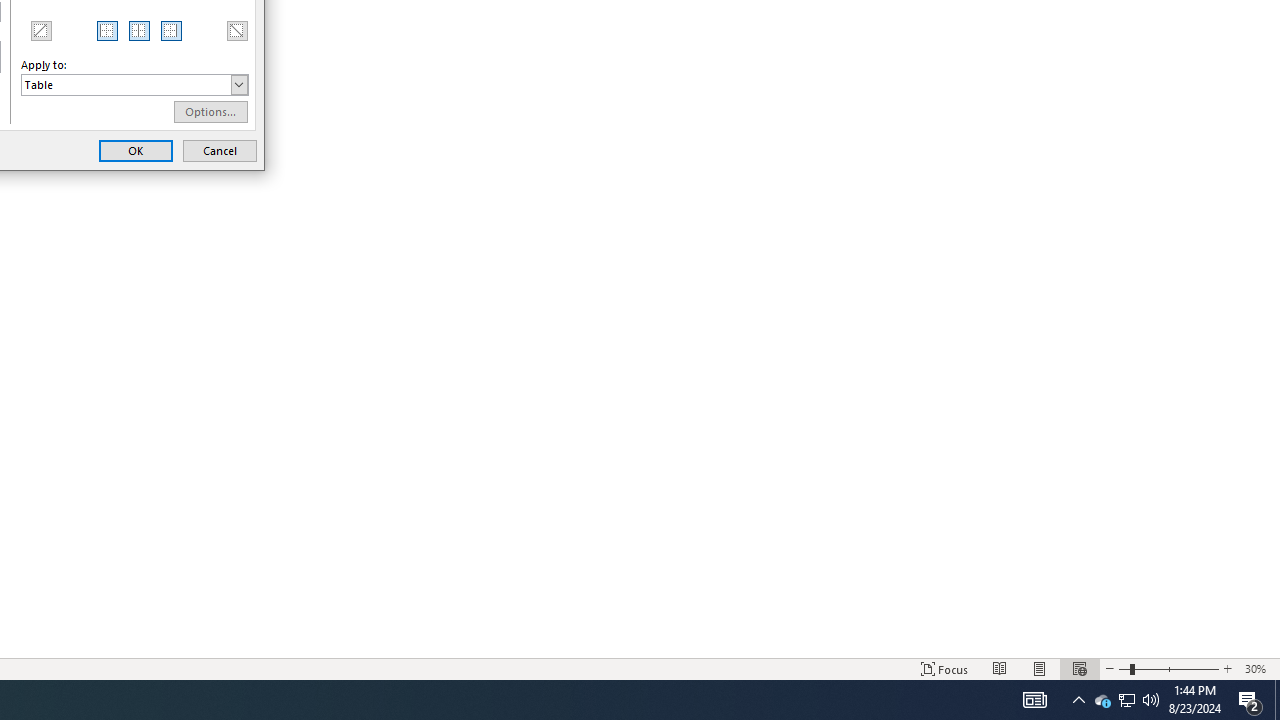  What do you see at coordinates (172, 30) in the screenshot?
I see `Right Border` at bounding box center [172, 30].